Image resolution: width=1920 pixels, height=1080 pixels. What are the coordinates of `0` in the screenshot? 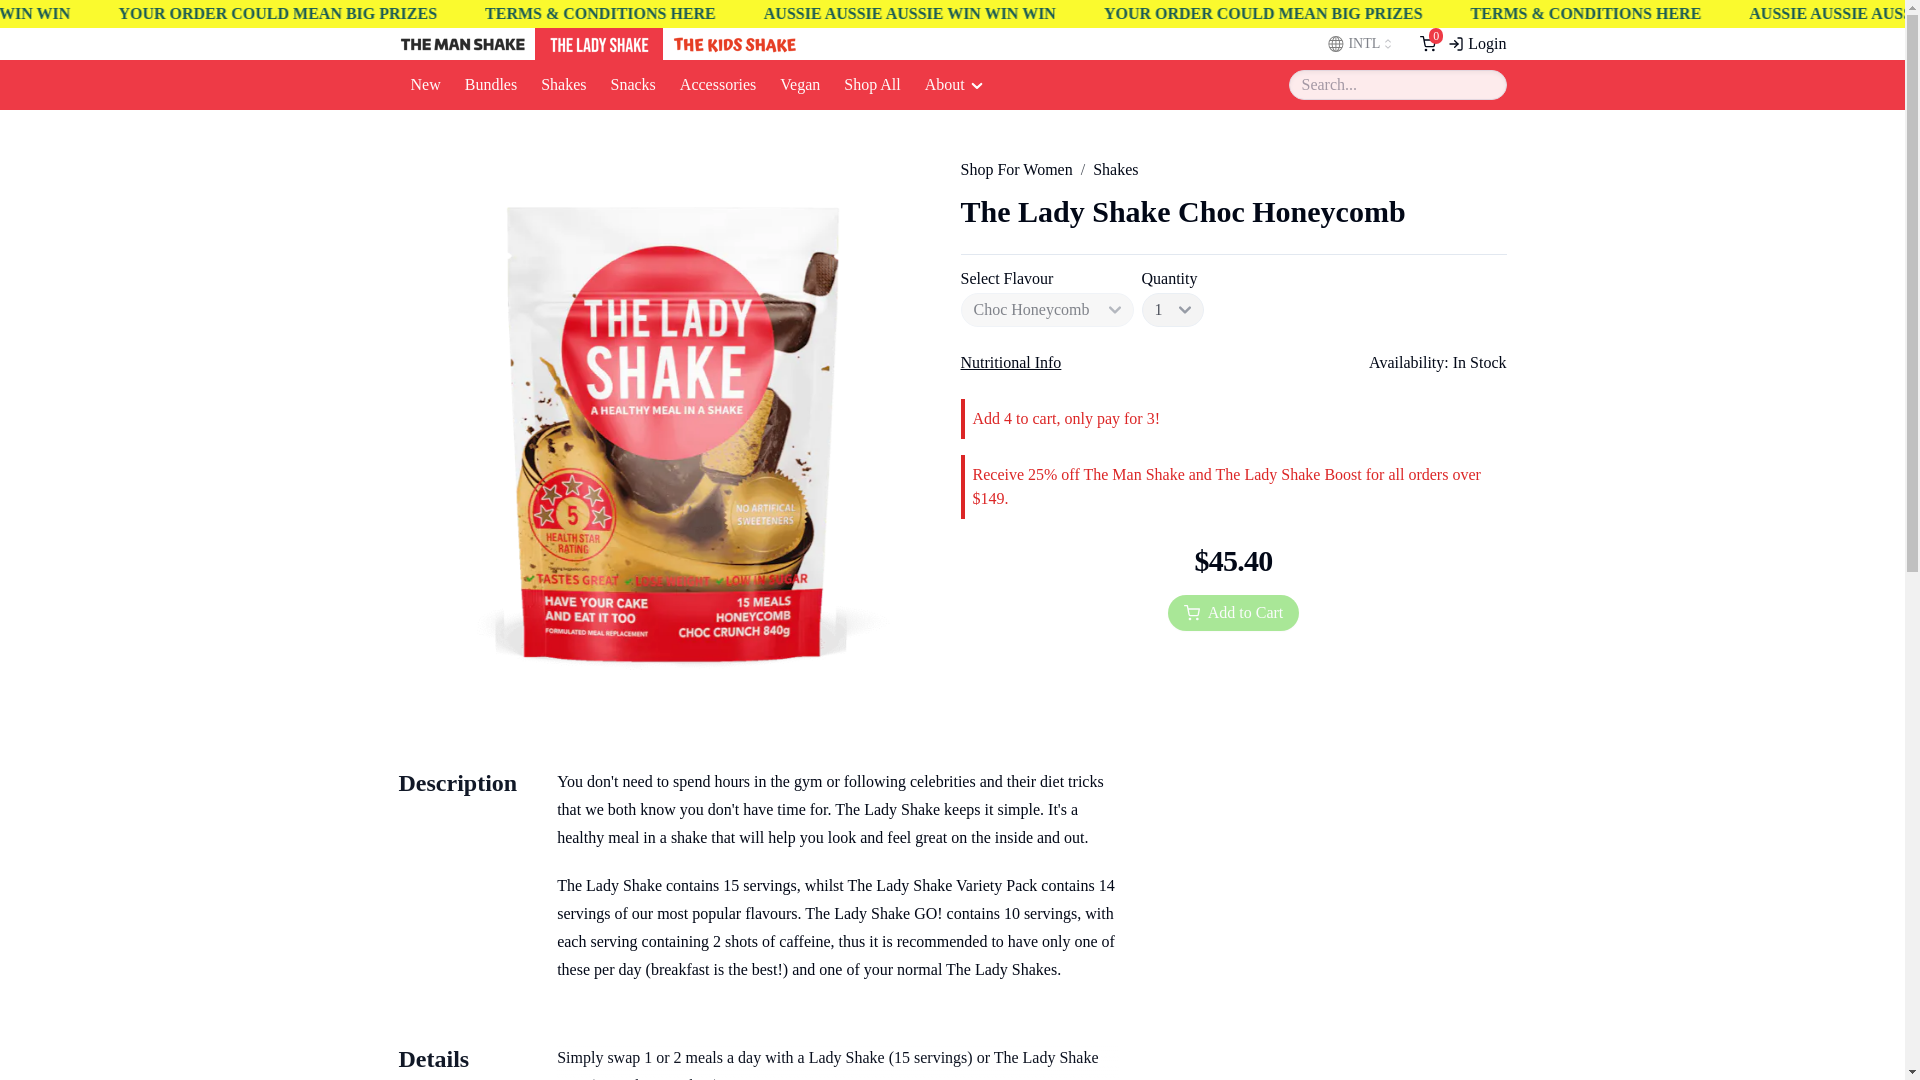 It's located at (1428, 43).